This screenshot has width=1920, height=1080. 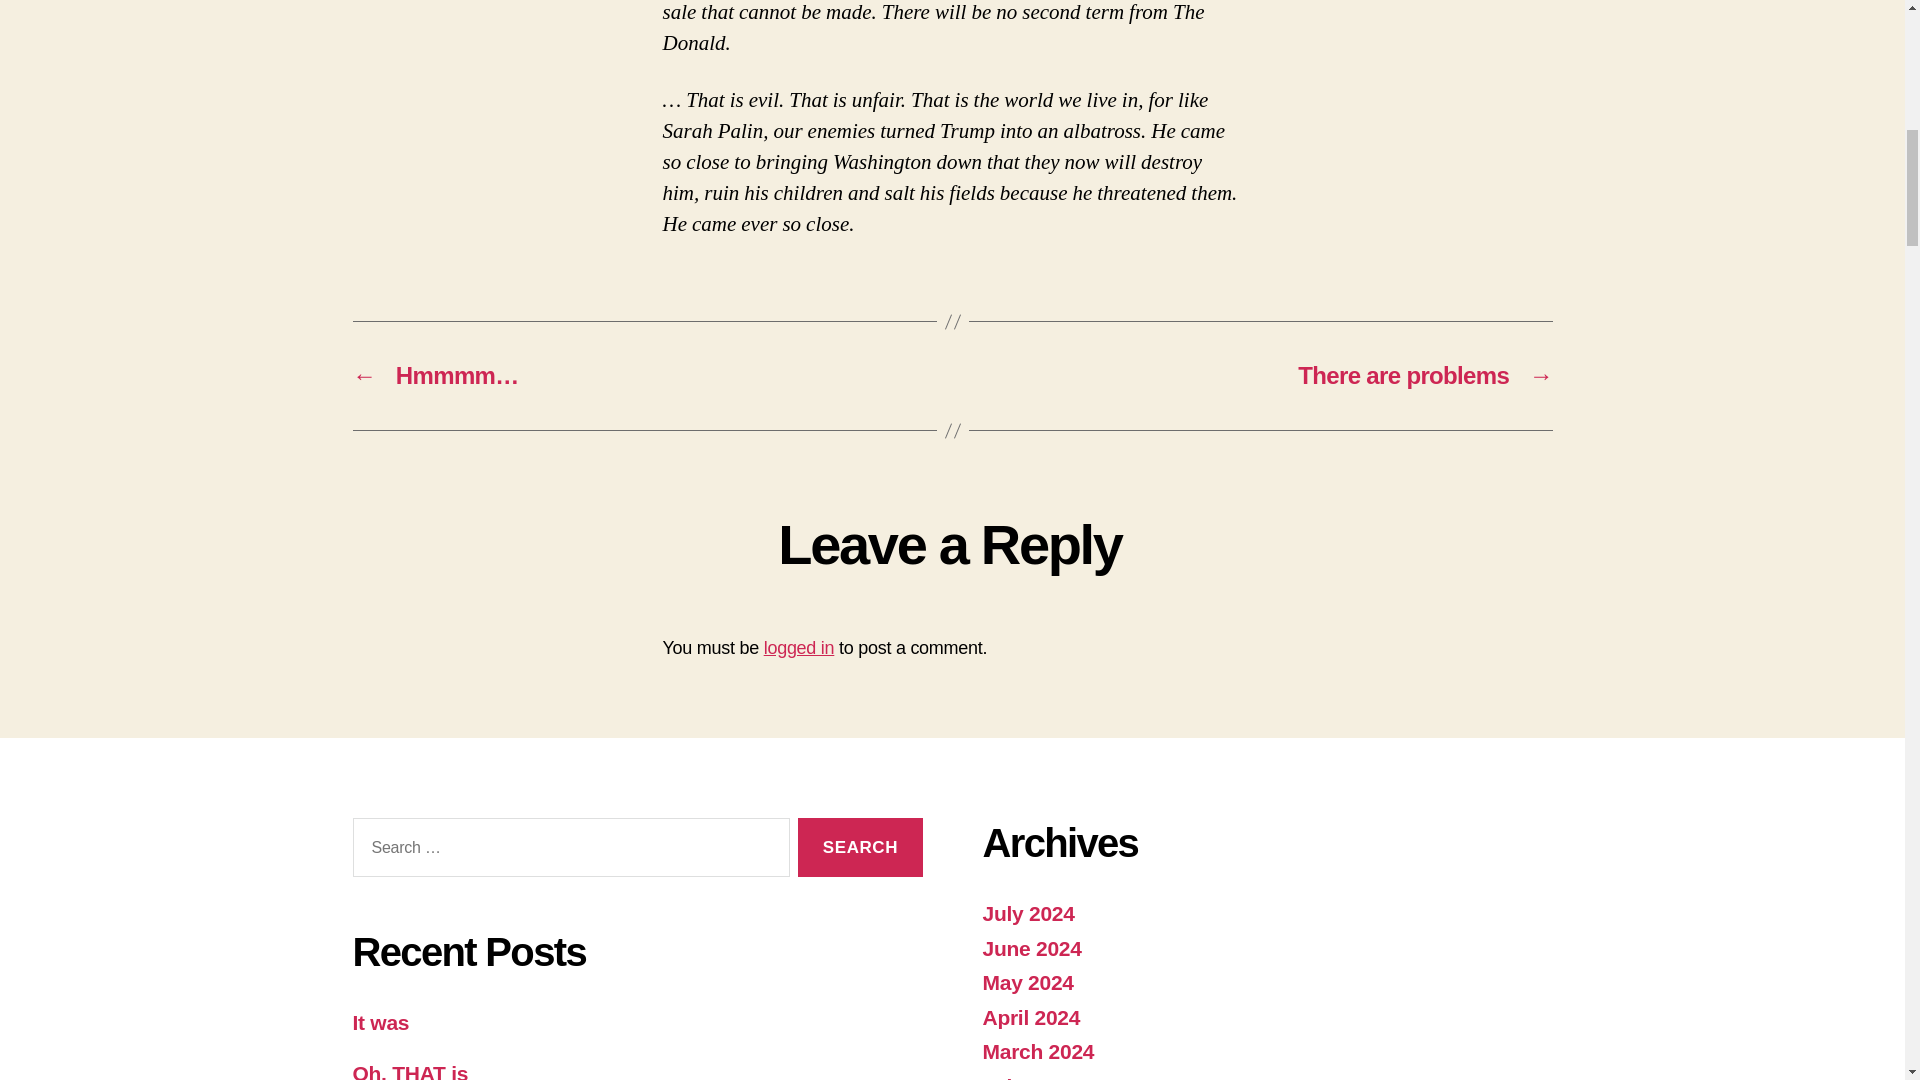 What do you see at coordinates (860, 846) in the screenshot?
I see `Search` at bounding box center [860, 846].